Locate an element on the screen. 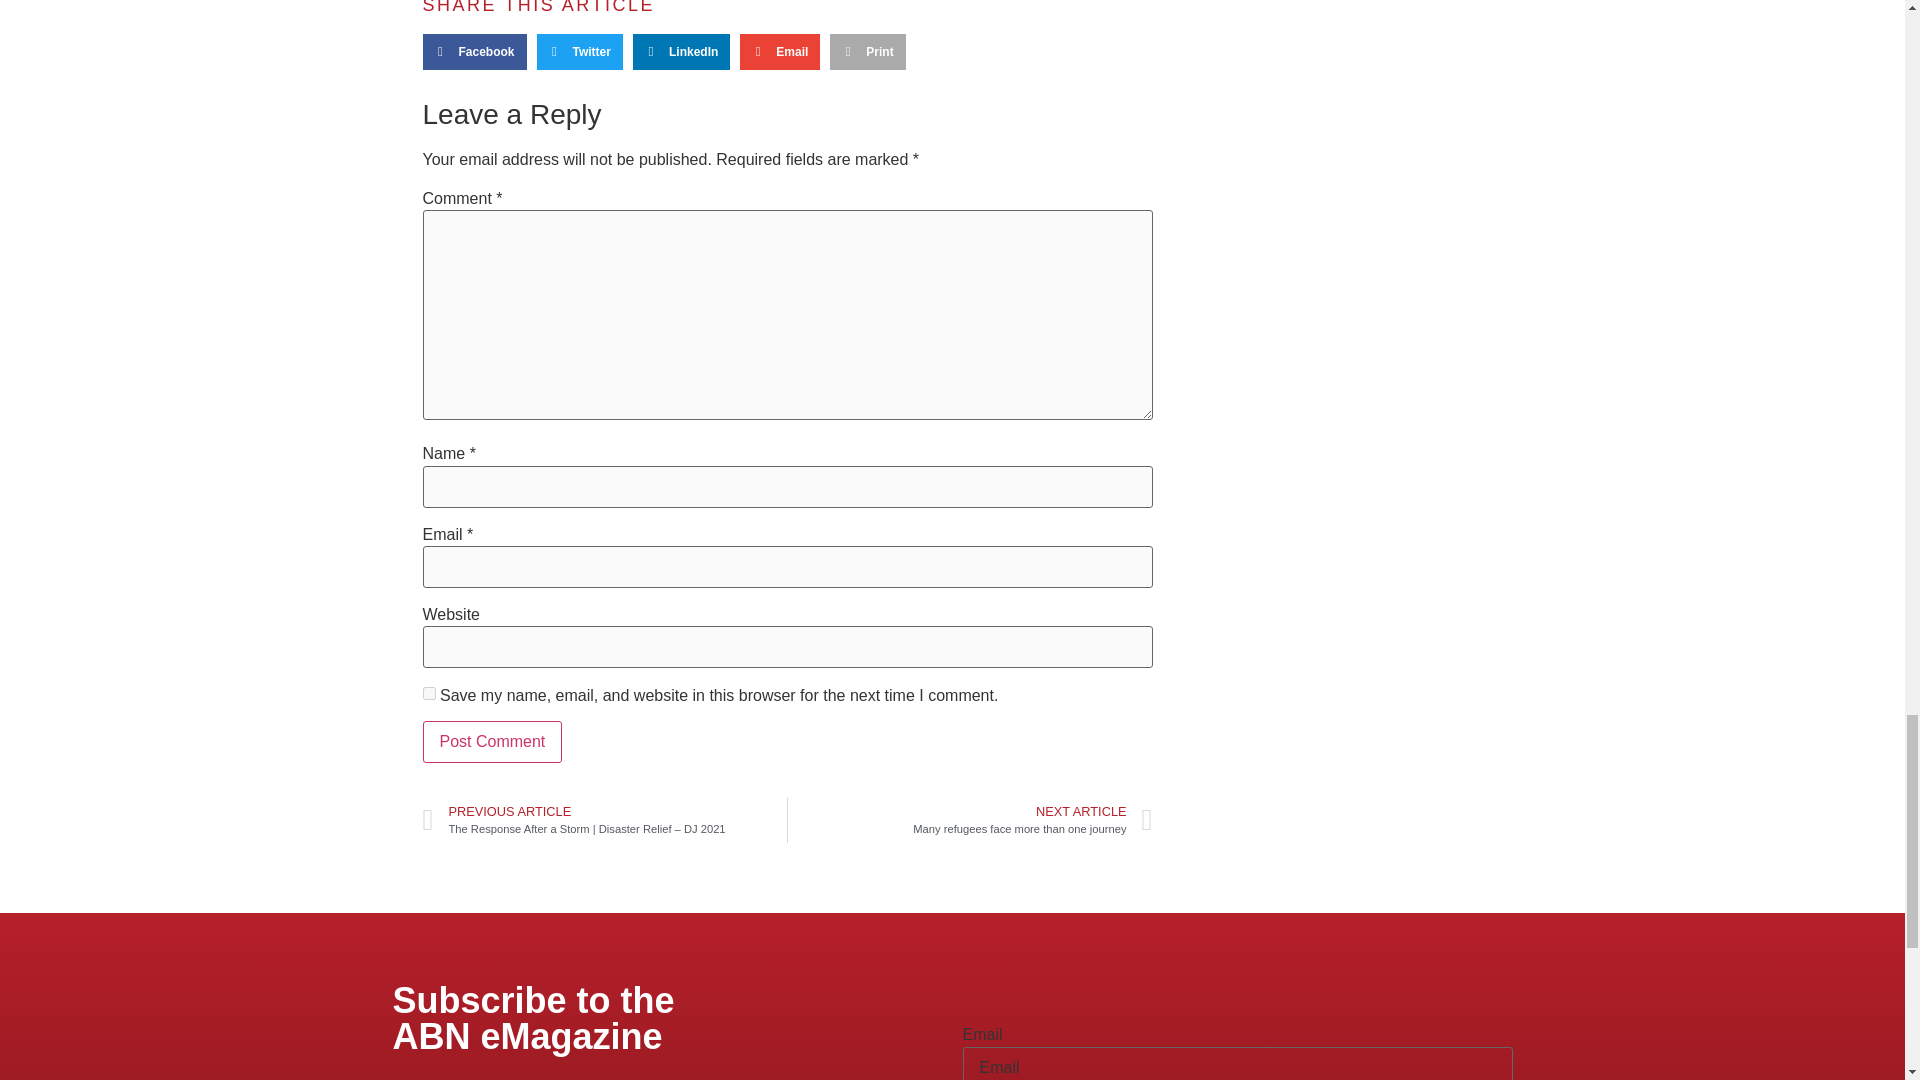  yes is located at coordinates (428, 692).